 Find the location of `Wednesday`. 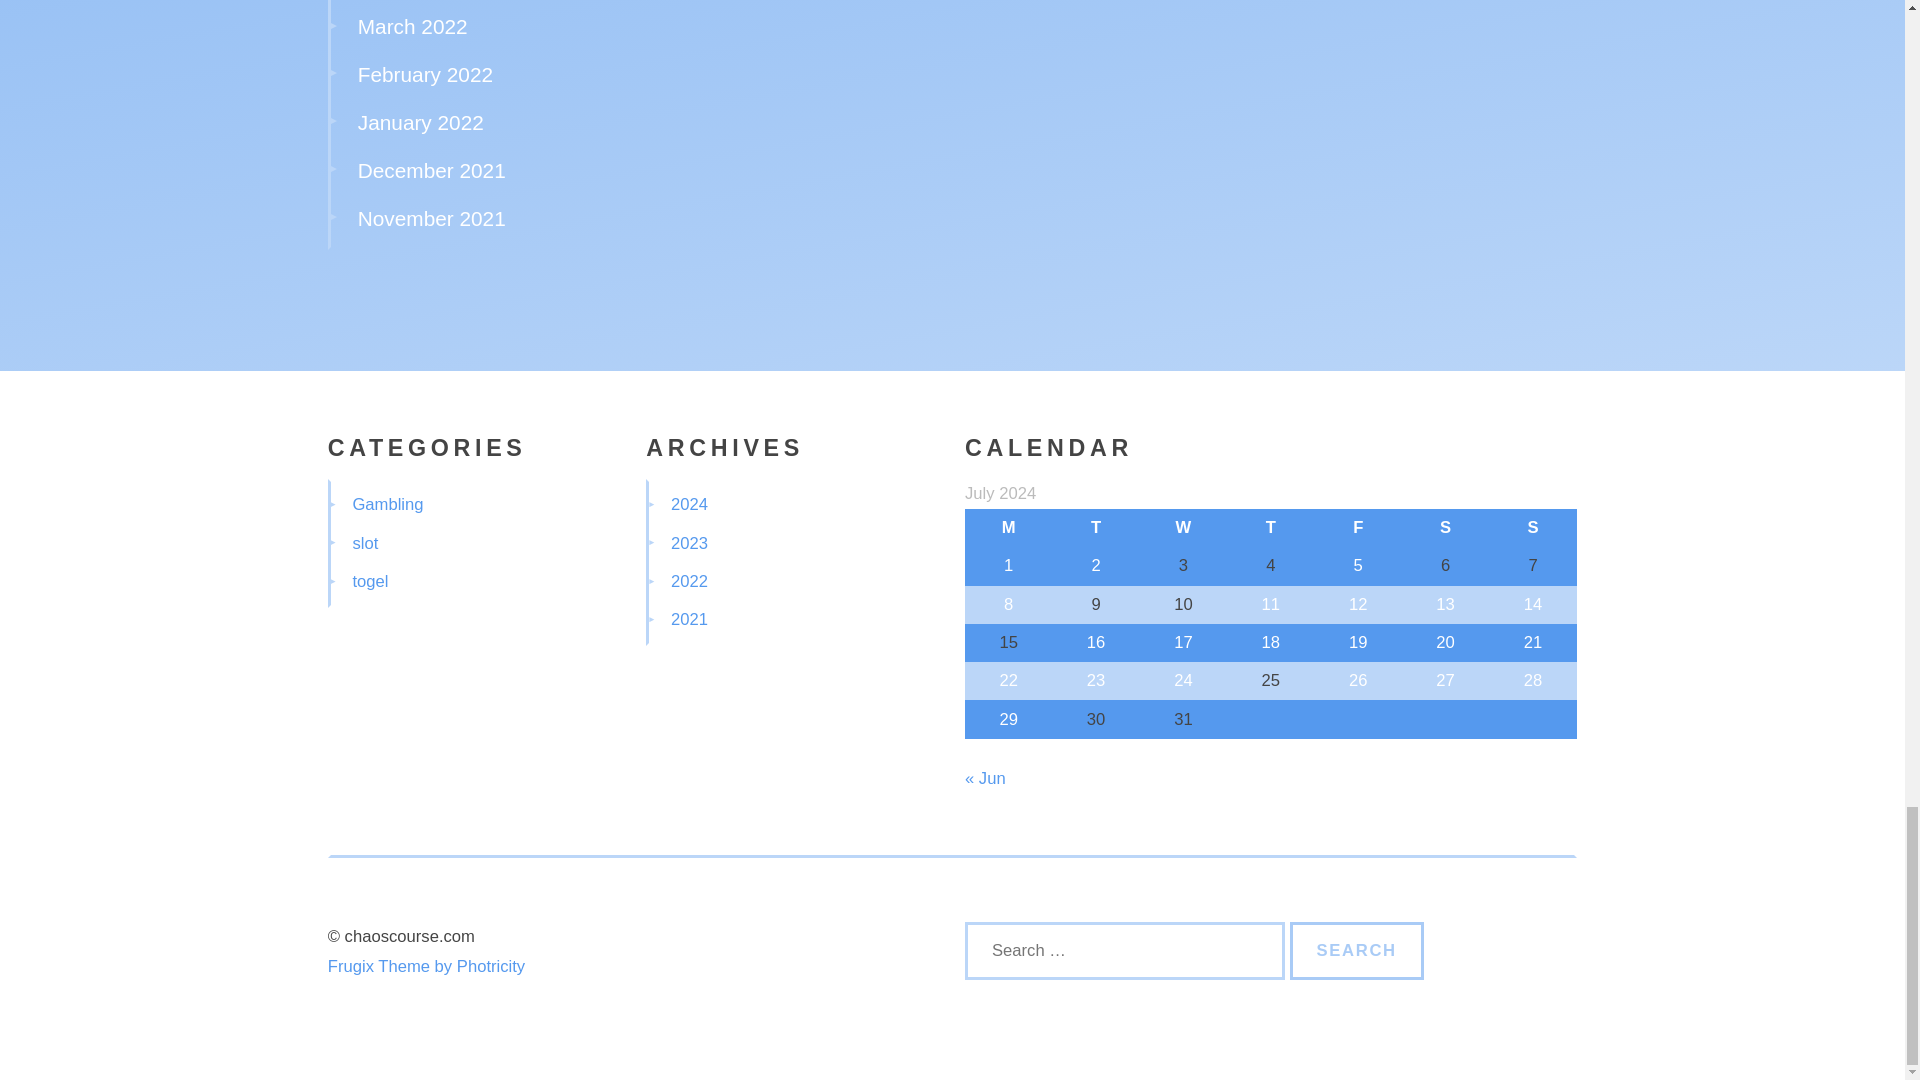

Wednesday is located at coordinates (1183, 527).